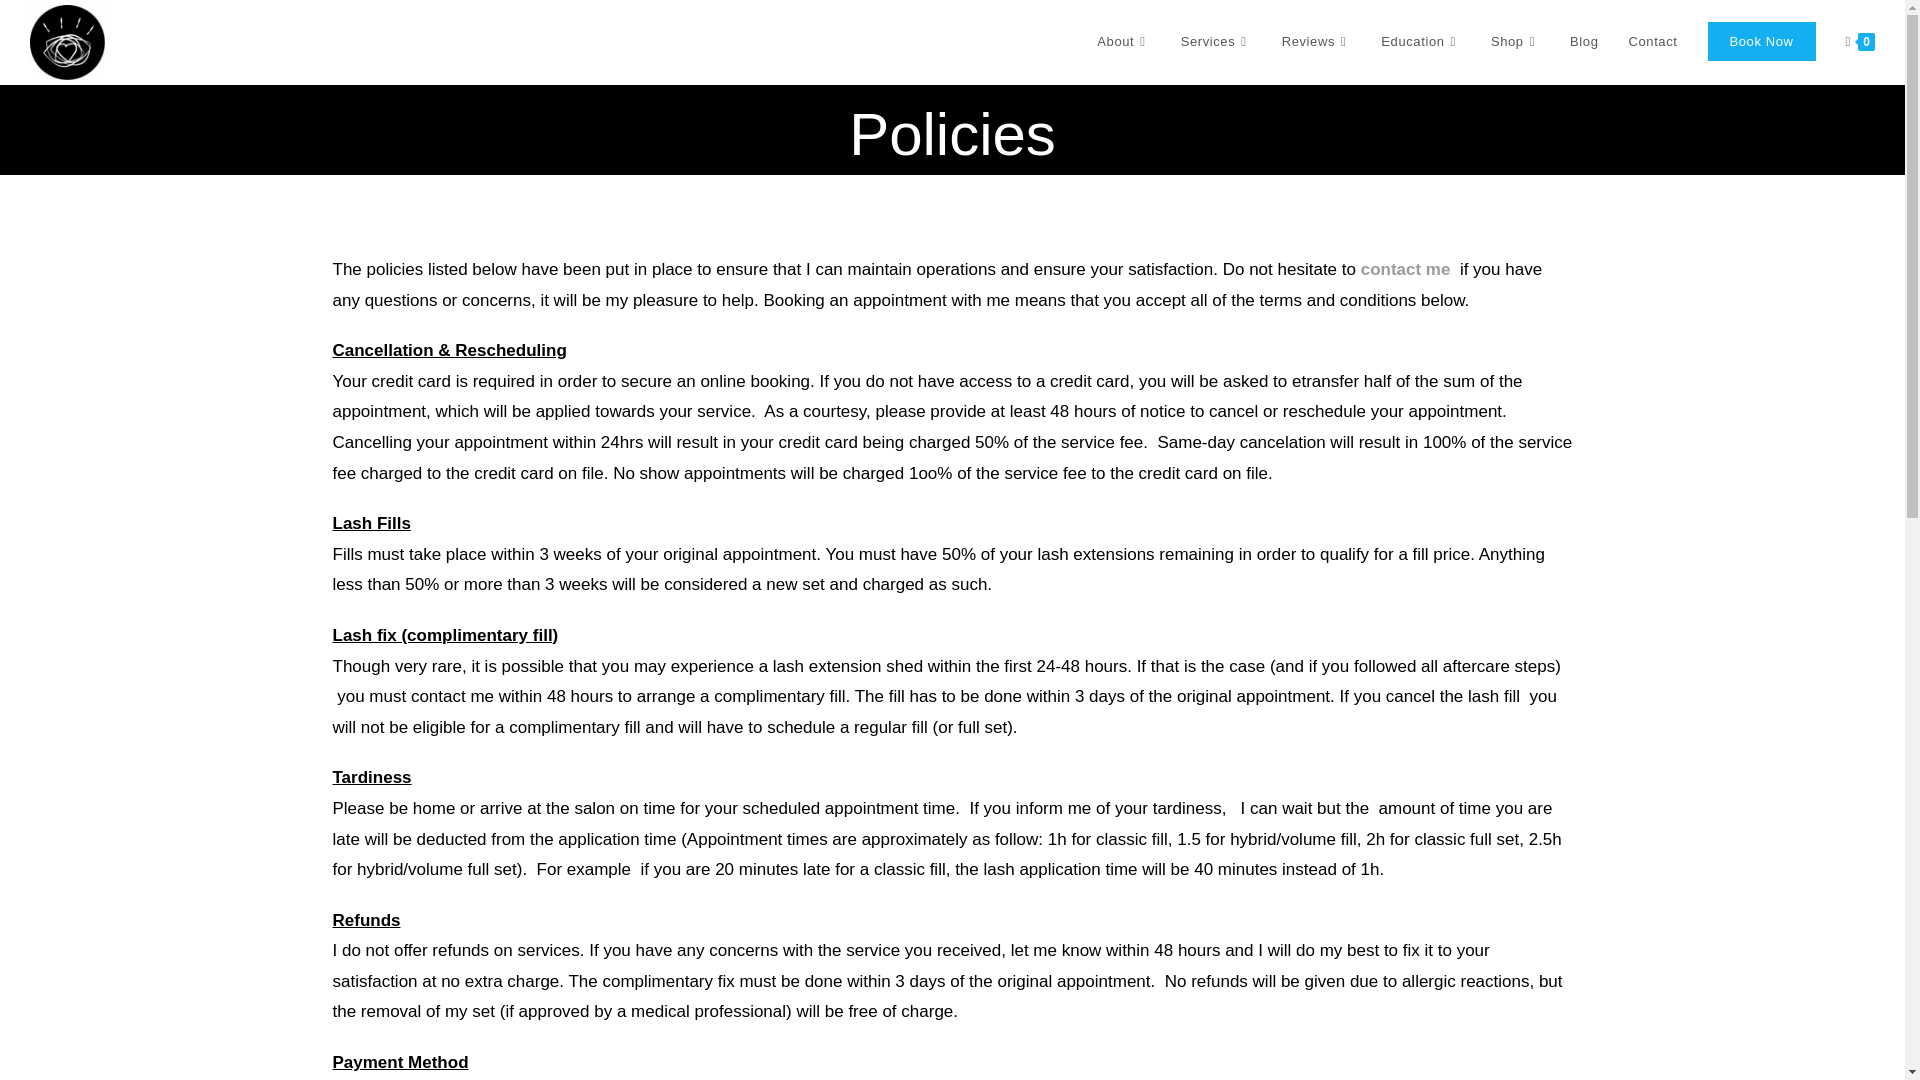 The image size is (1920, 1080). I want to click on About, so click(1124, 42).